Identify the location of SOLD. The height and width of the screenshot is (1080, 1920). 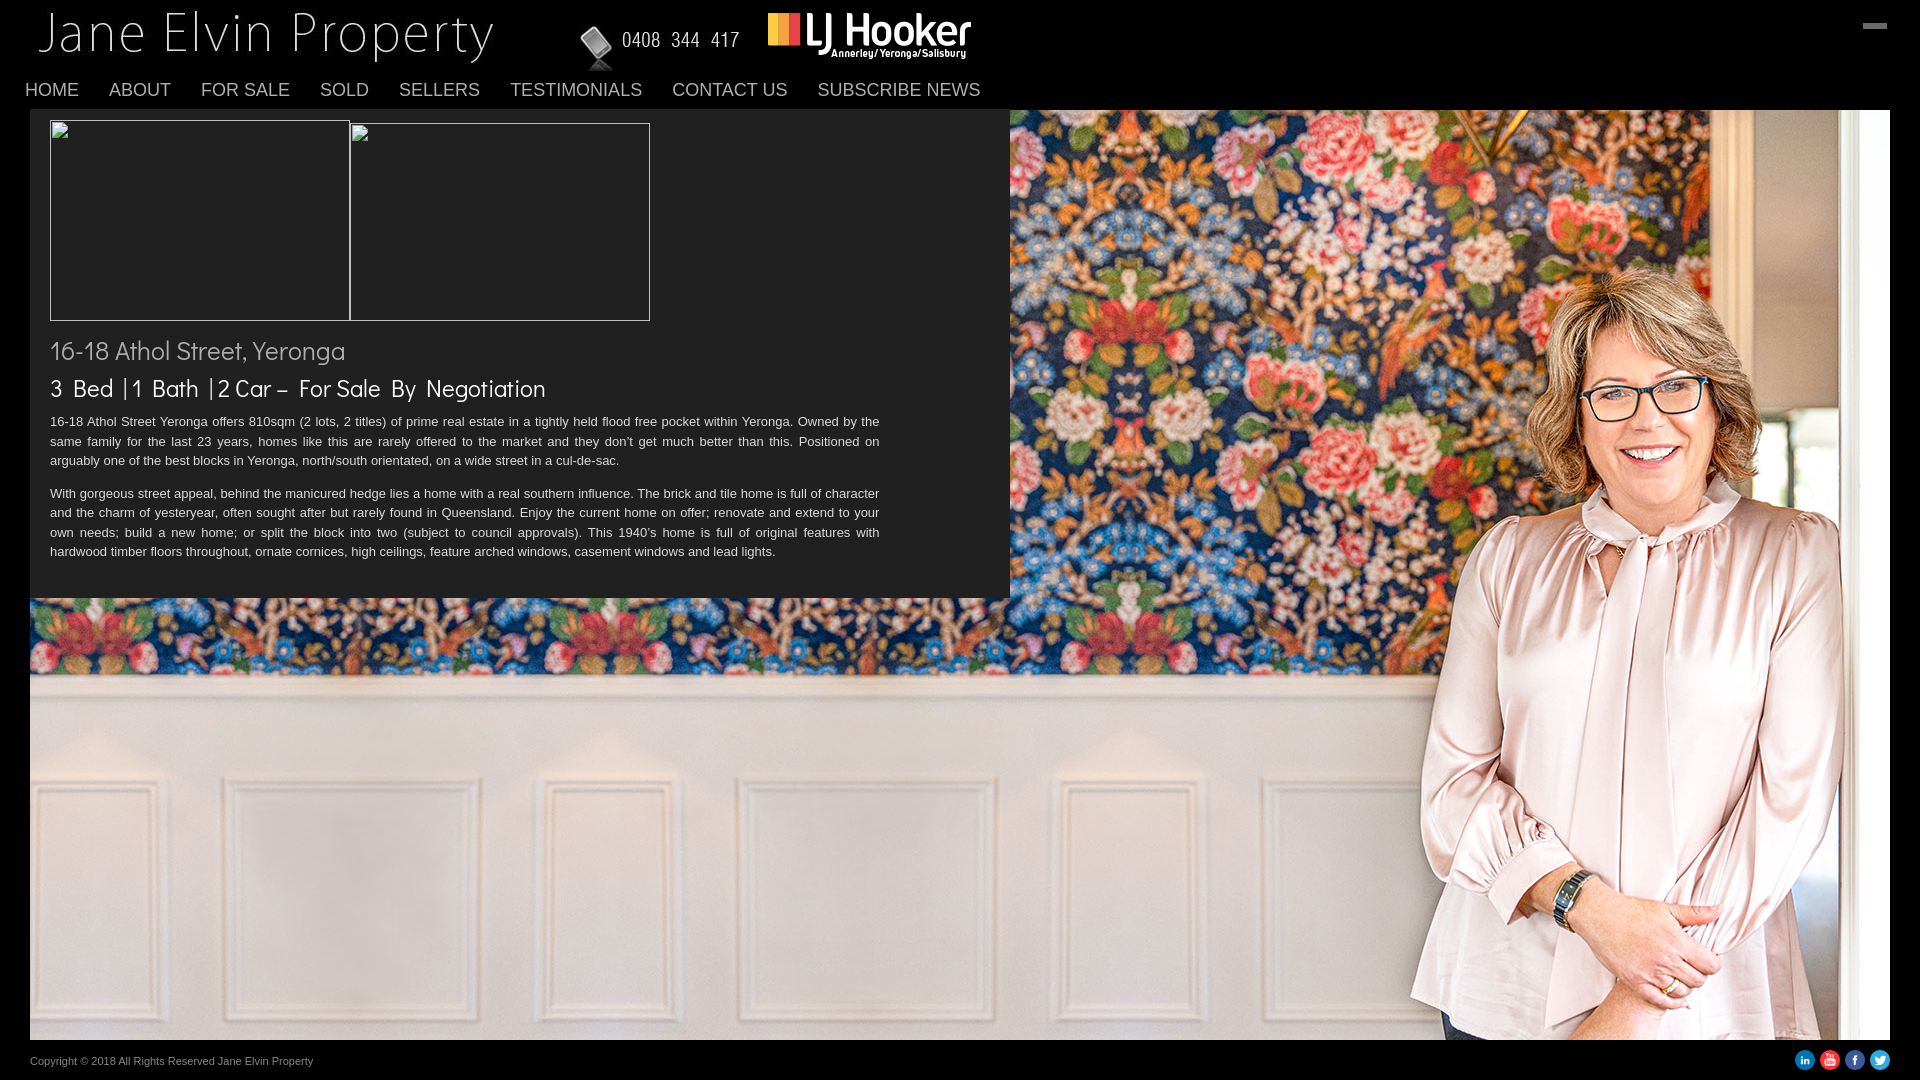
(360, 90).